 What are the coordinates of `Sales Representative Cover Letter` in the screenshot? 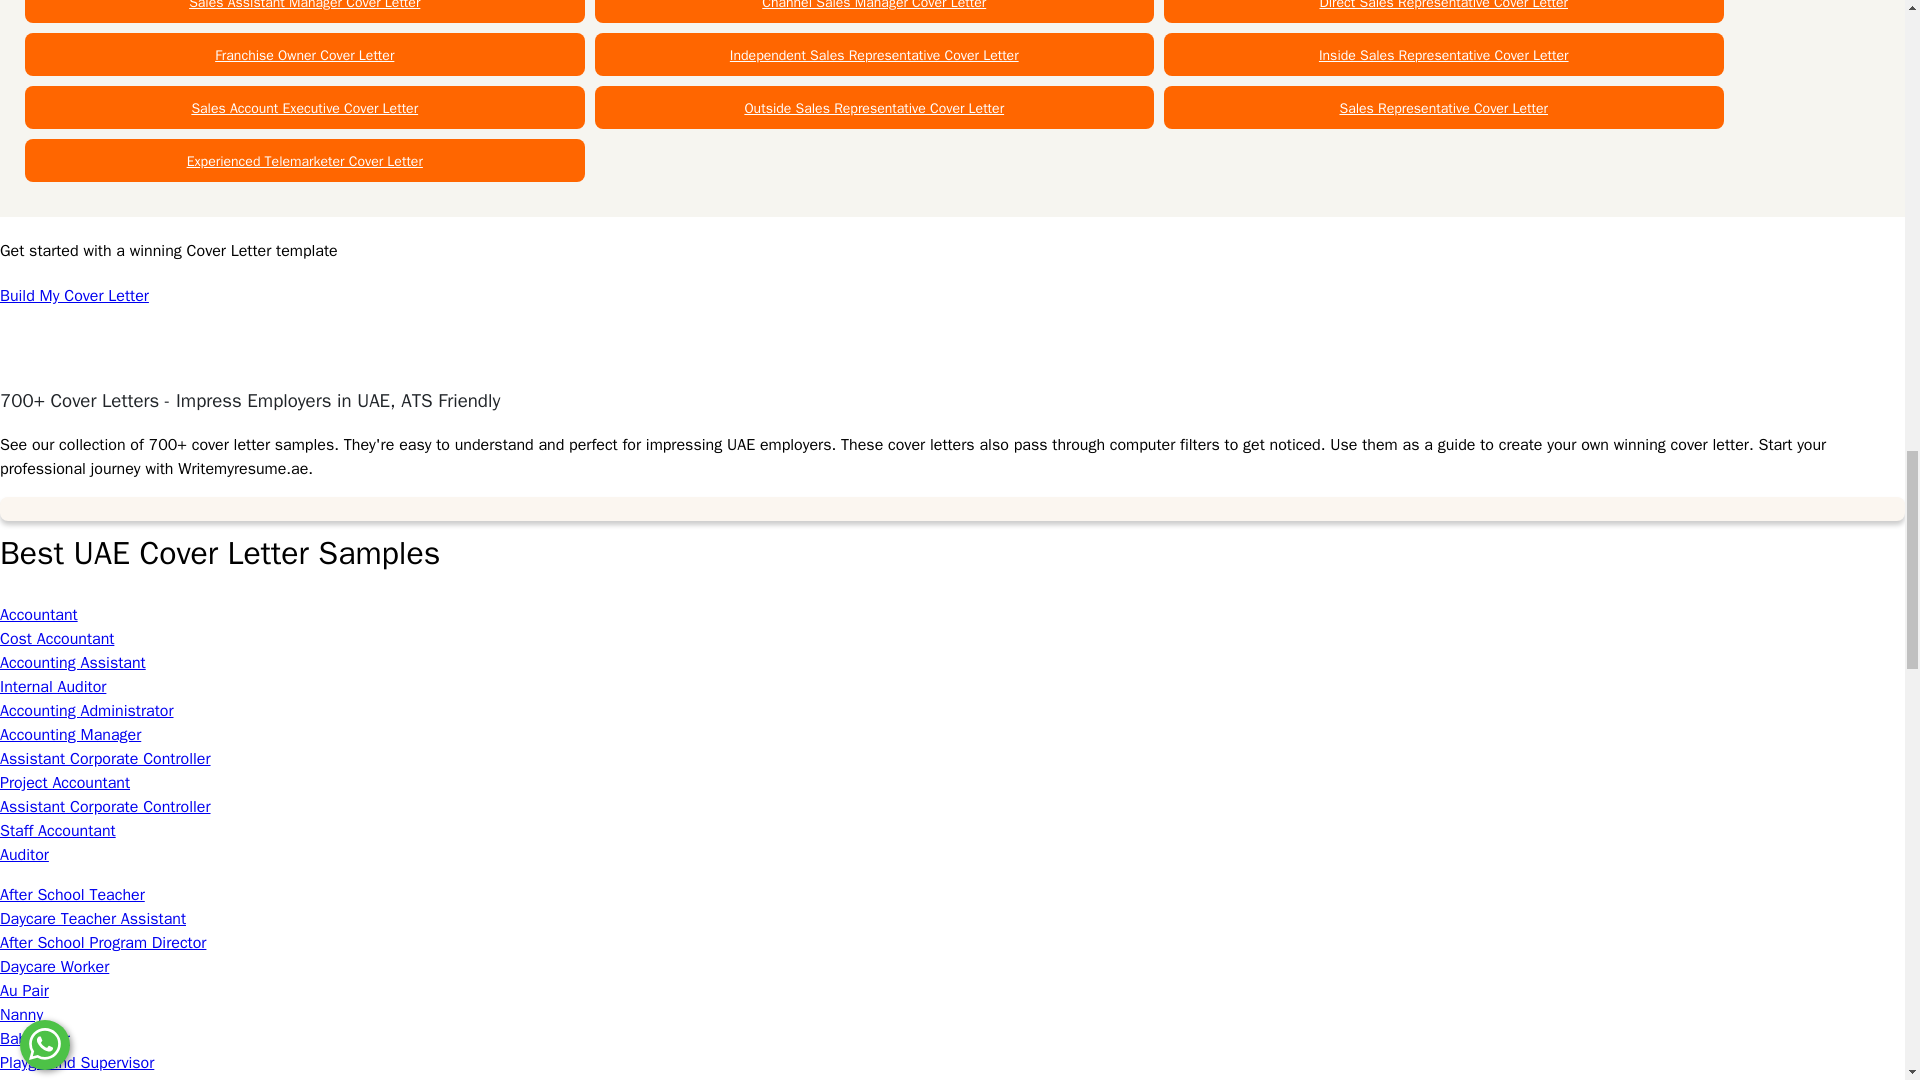 It's located at (1442, 108).